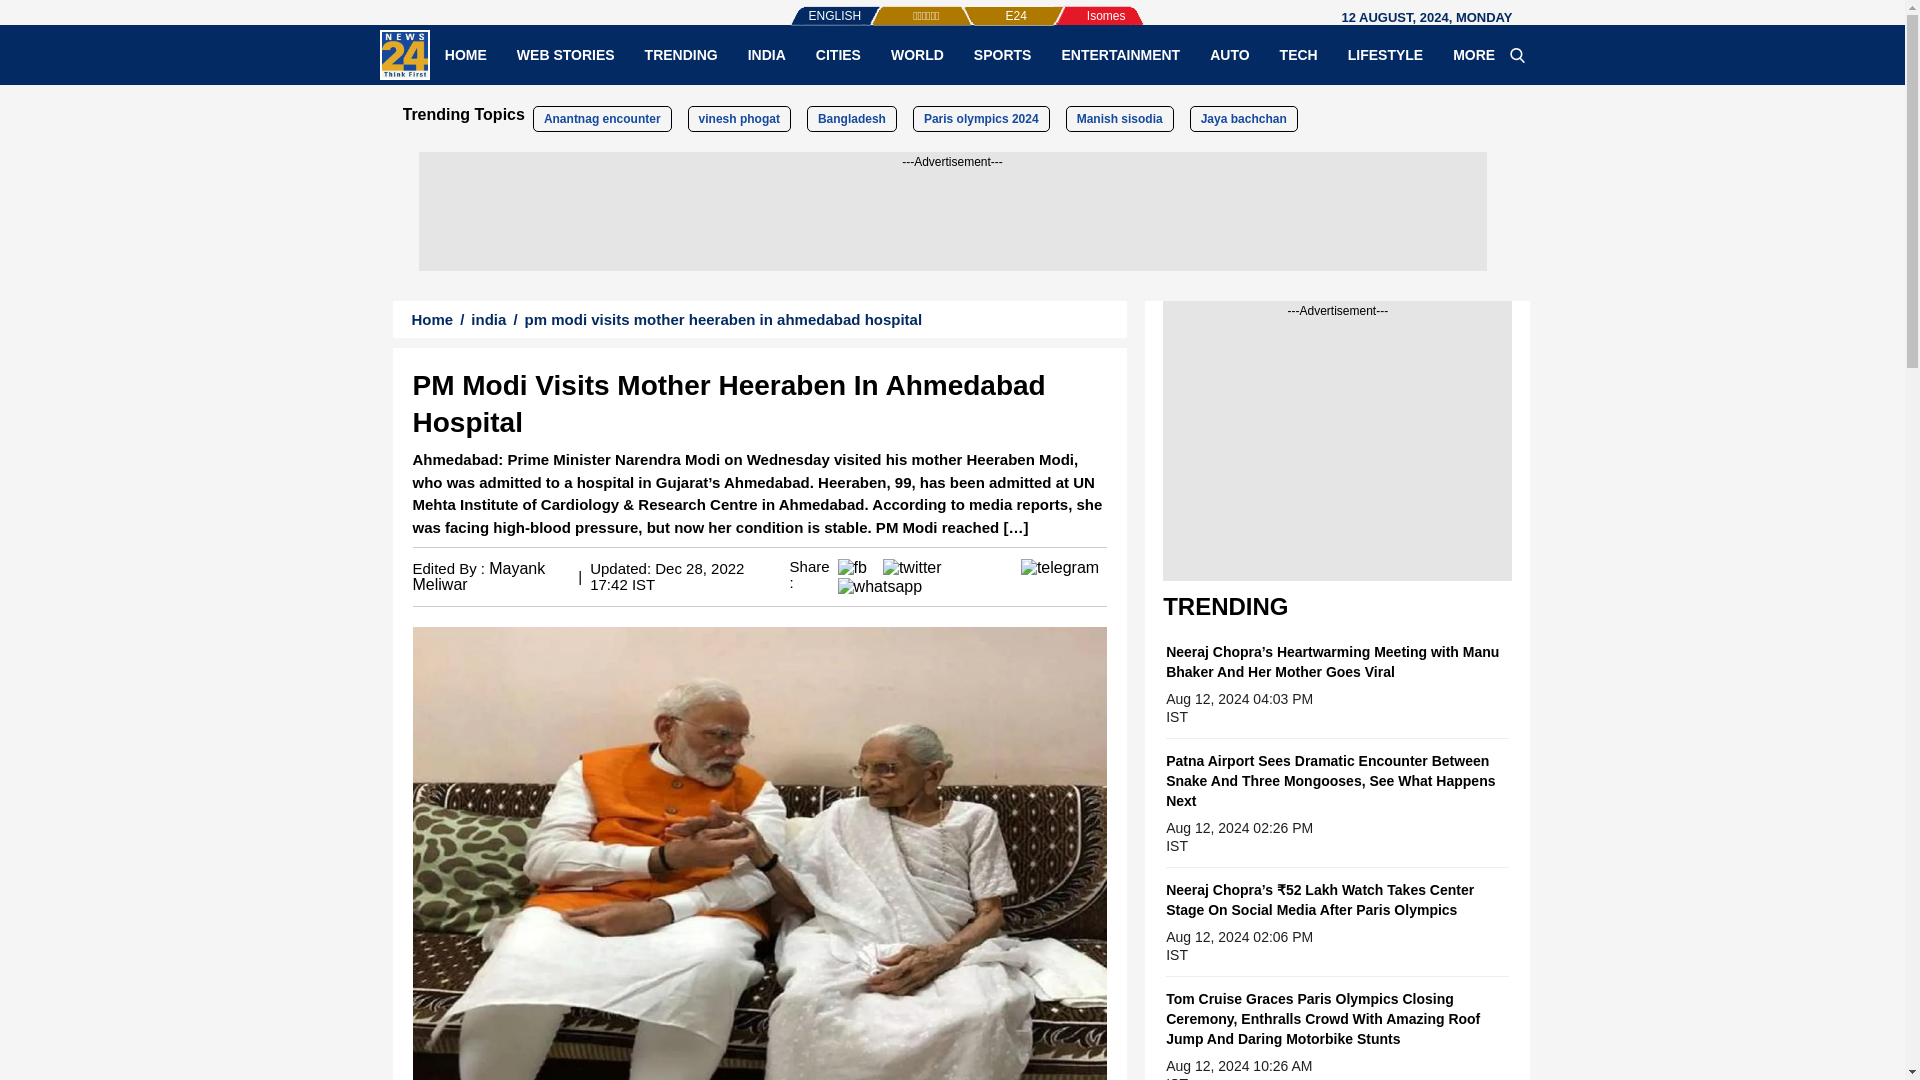 This screenshot has height=1080, width=1920. Describe the element at coordinates (766, 54) in the screenshot. I see `INDIA` at that location.